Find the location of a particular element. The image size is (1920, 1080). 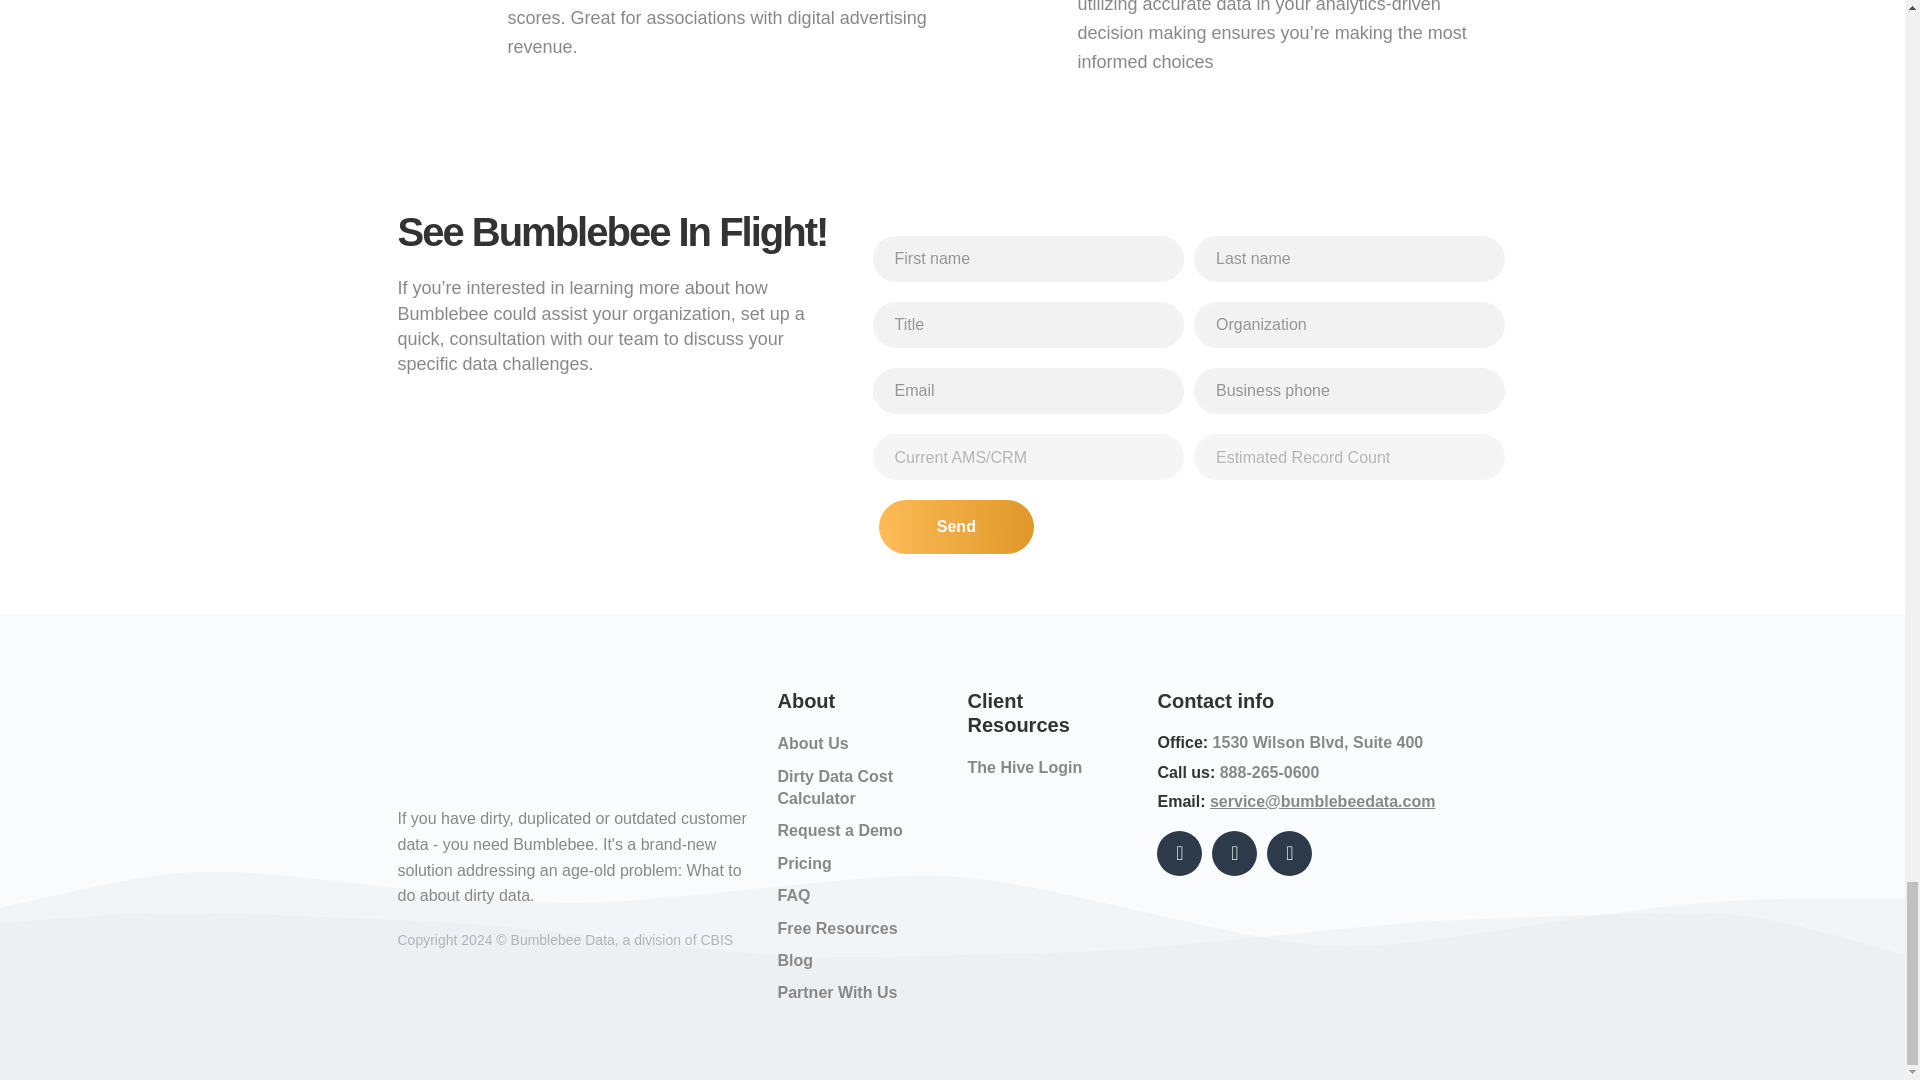

Blog is located at coordinates (794, 960).